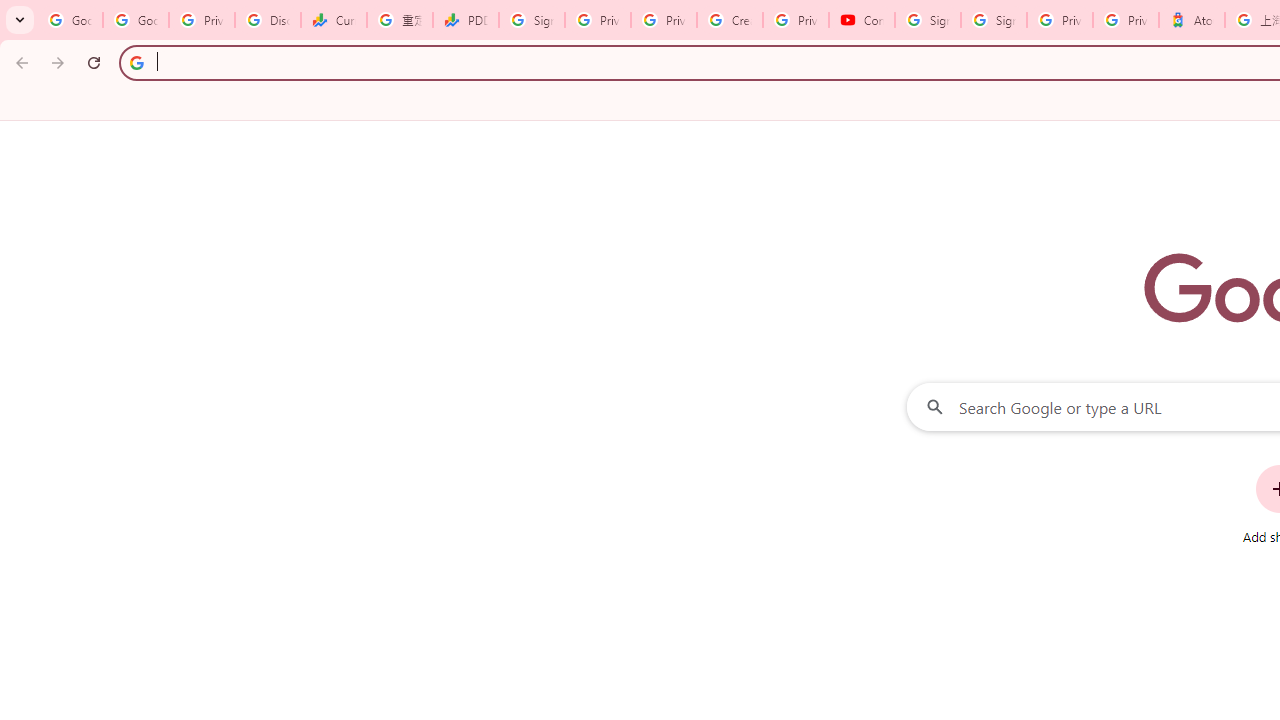 This screenshot has height=720, width=1280. What do you see at coordinates (862, 20) in the screenshot?
I see `Content Creator Programs & Opportunities - YouTube Creators` at bounding box center [862, 20].